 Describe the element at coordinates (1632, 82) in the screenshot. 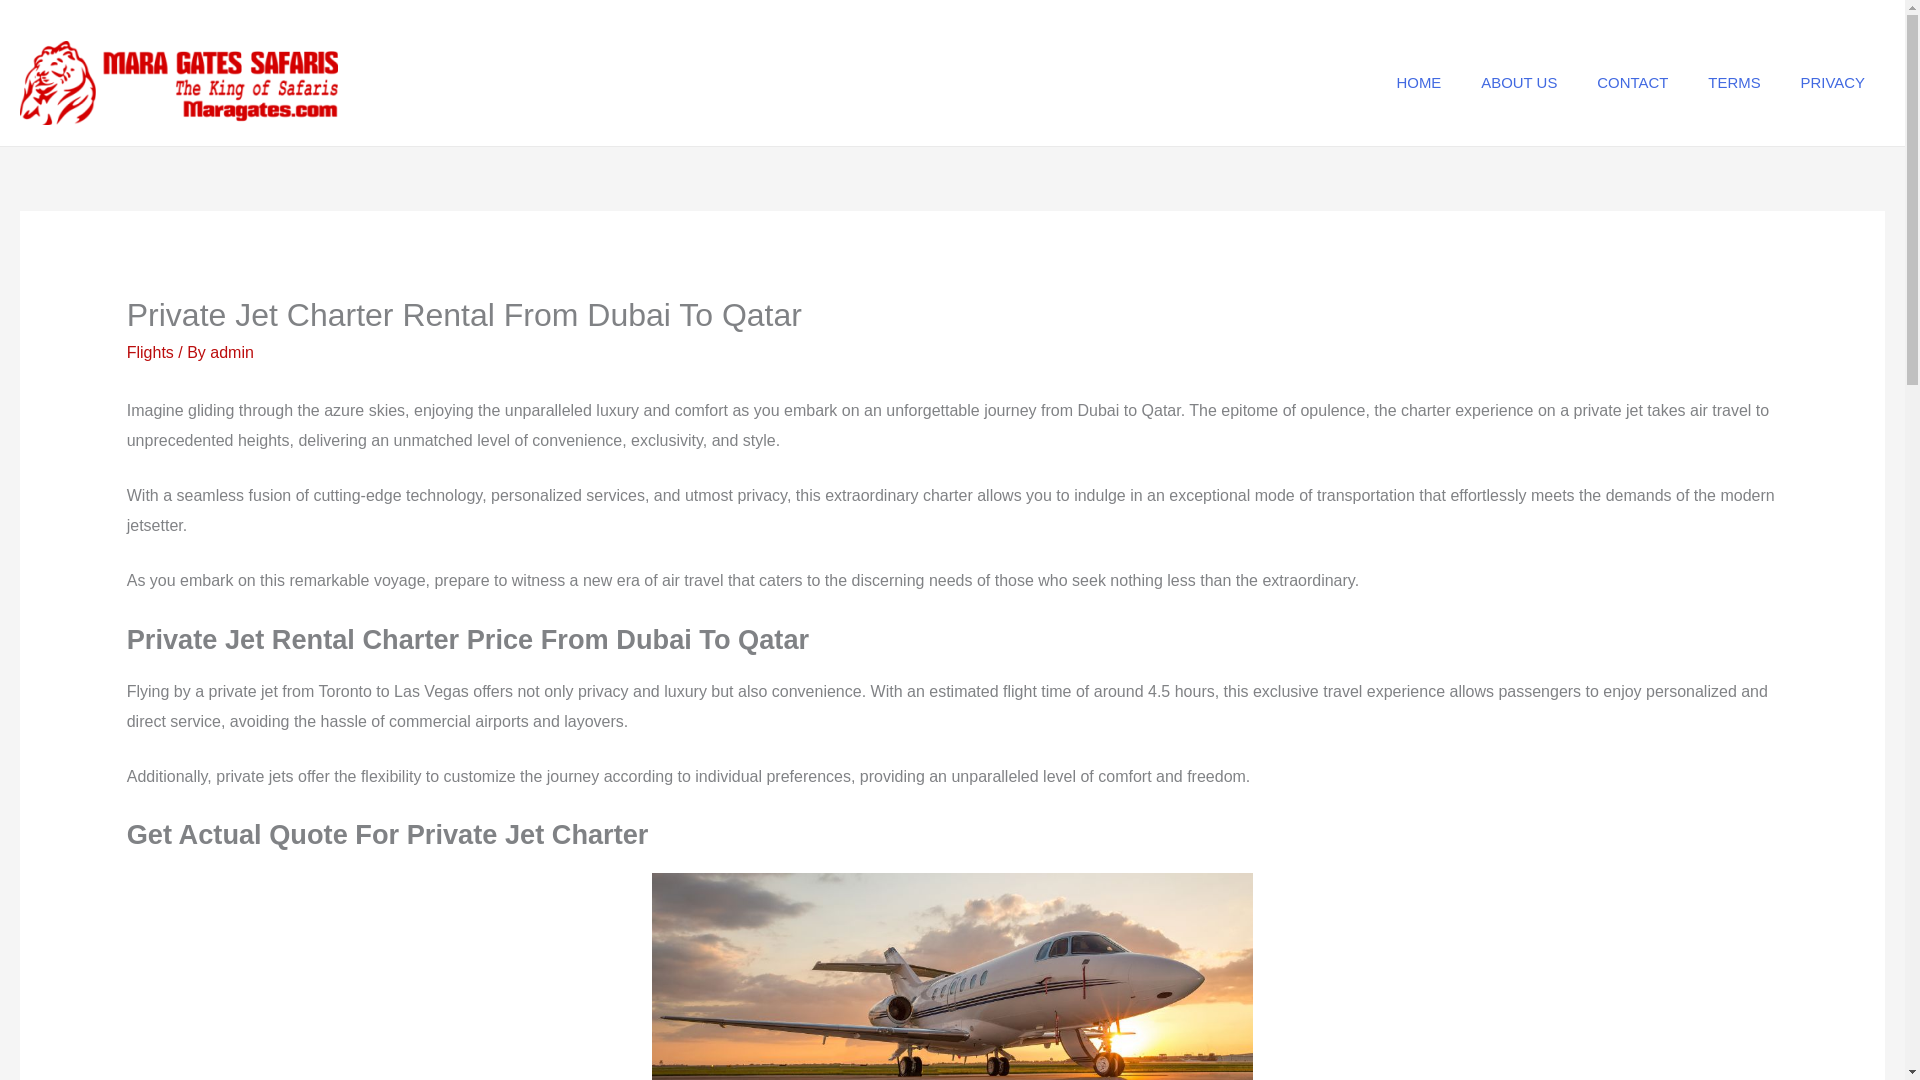

I see `CONTACT` at that location.